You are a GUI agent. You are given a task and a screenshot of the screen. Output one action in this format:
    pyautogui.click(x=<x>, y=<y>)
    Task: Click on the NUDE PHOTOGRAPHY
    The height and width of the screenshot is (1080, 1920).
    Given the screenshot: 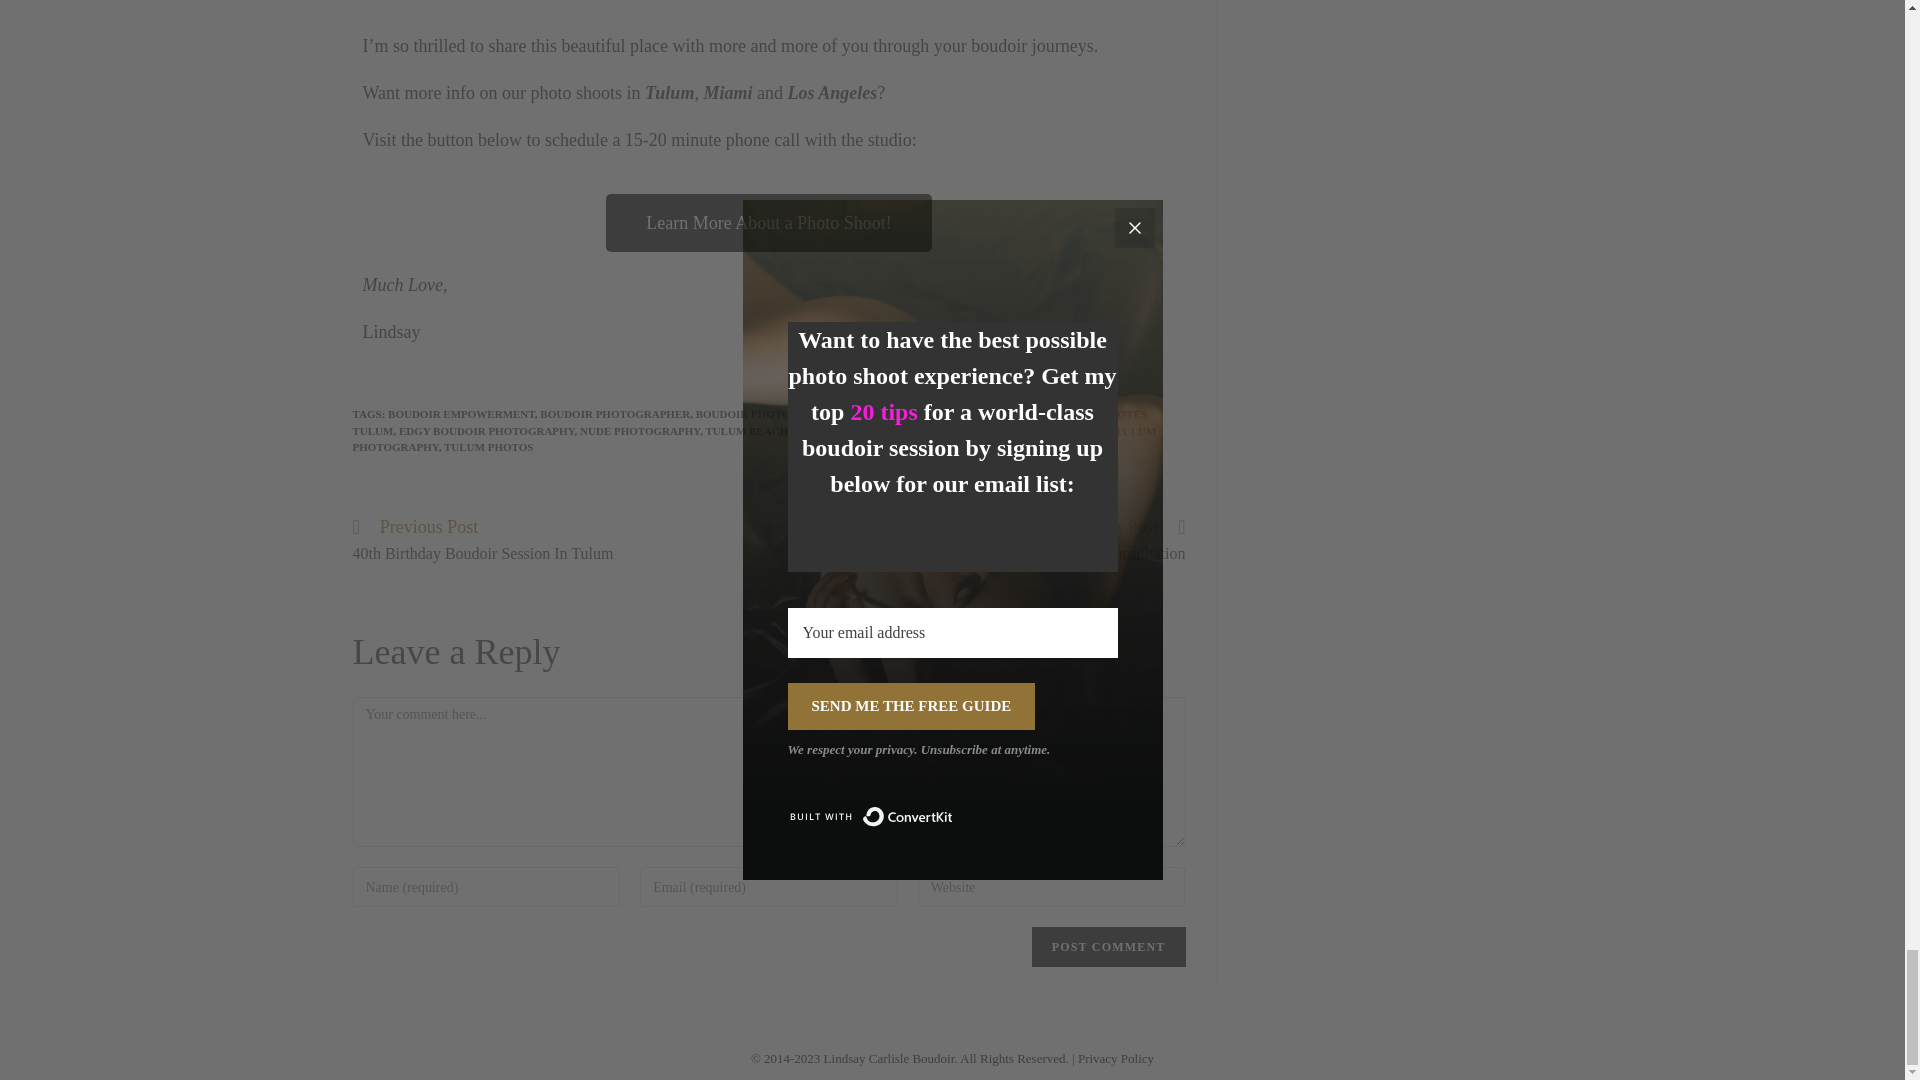 What is the action you would take?
    pyautogui.click(x=766, y=414)
    